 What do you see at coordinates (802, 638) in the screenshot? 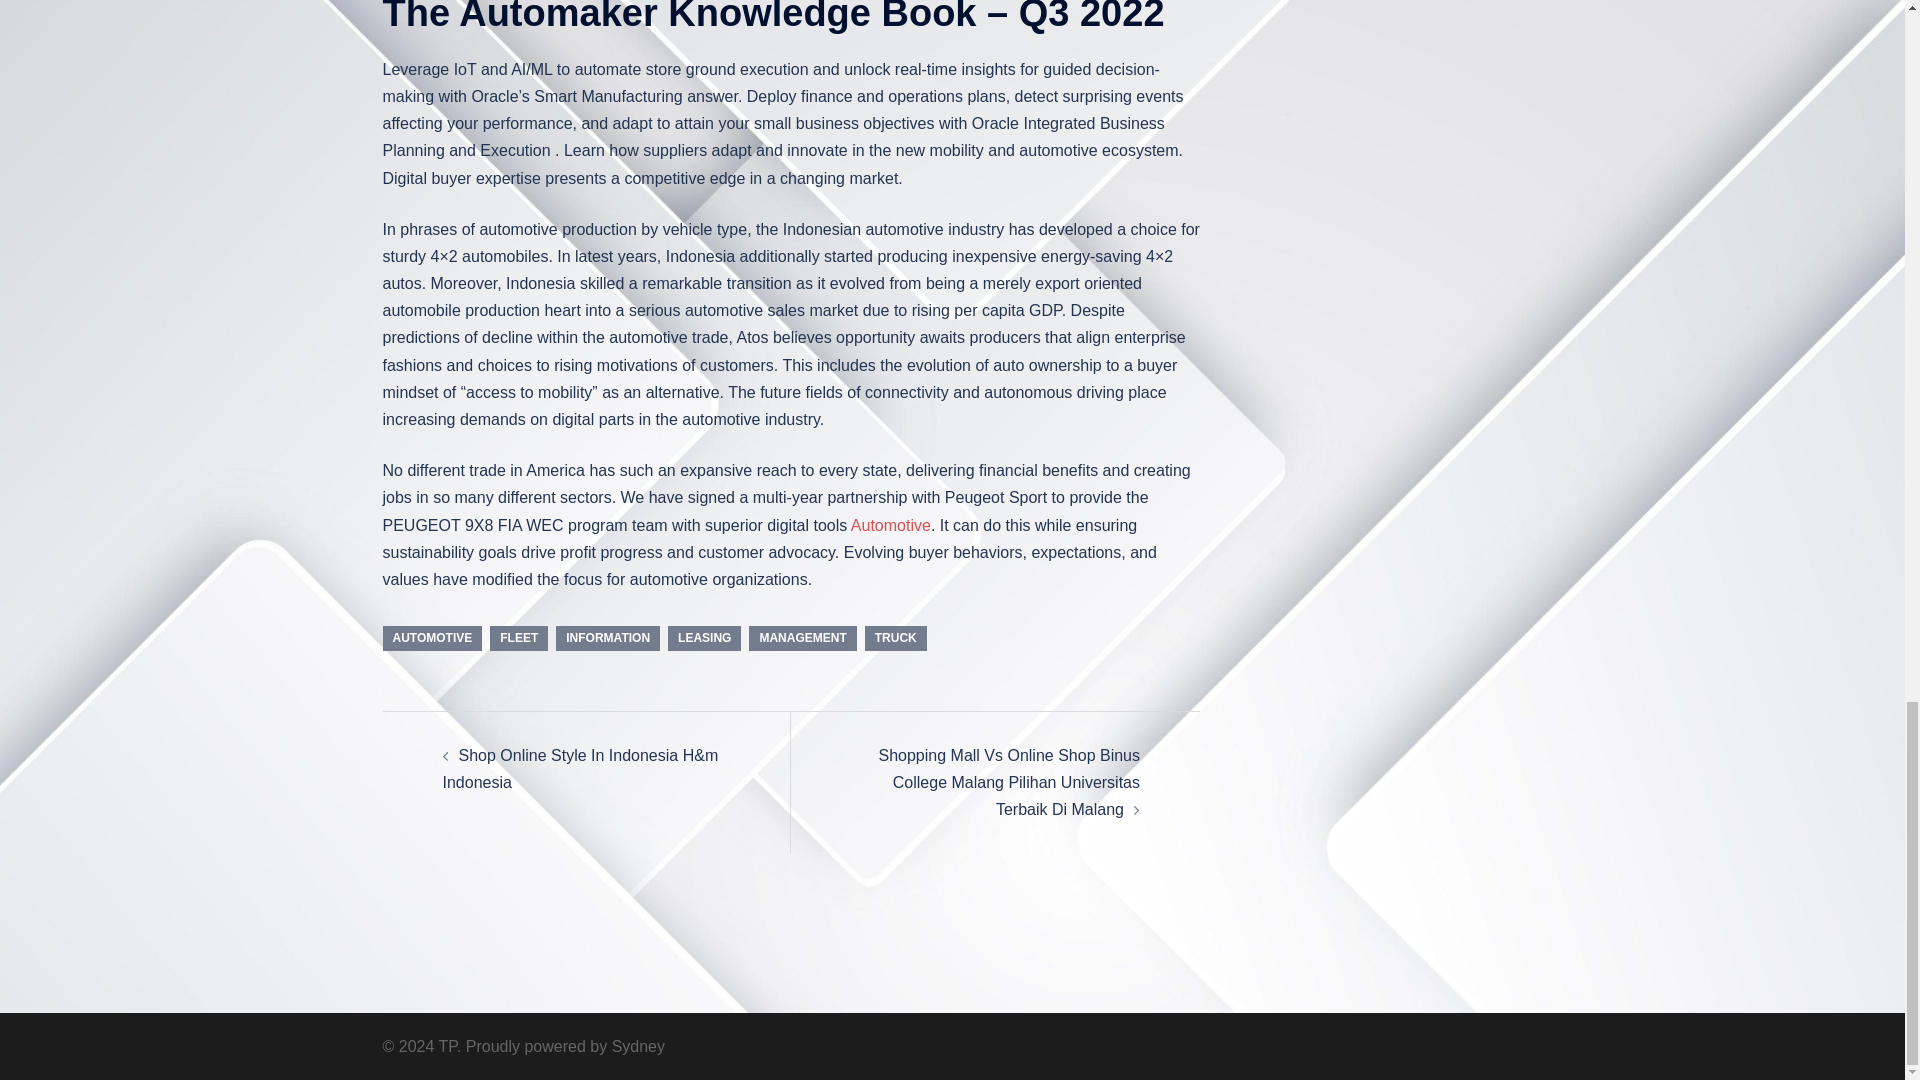
I see `MANAGEMENT` at bounding box center [802, 638].